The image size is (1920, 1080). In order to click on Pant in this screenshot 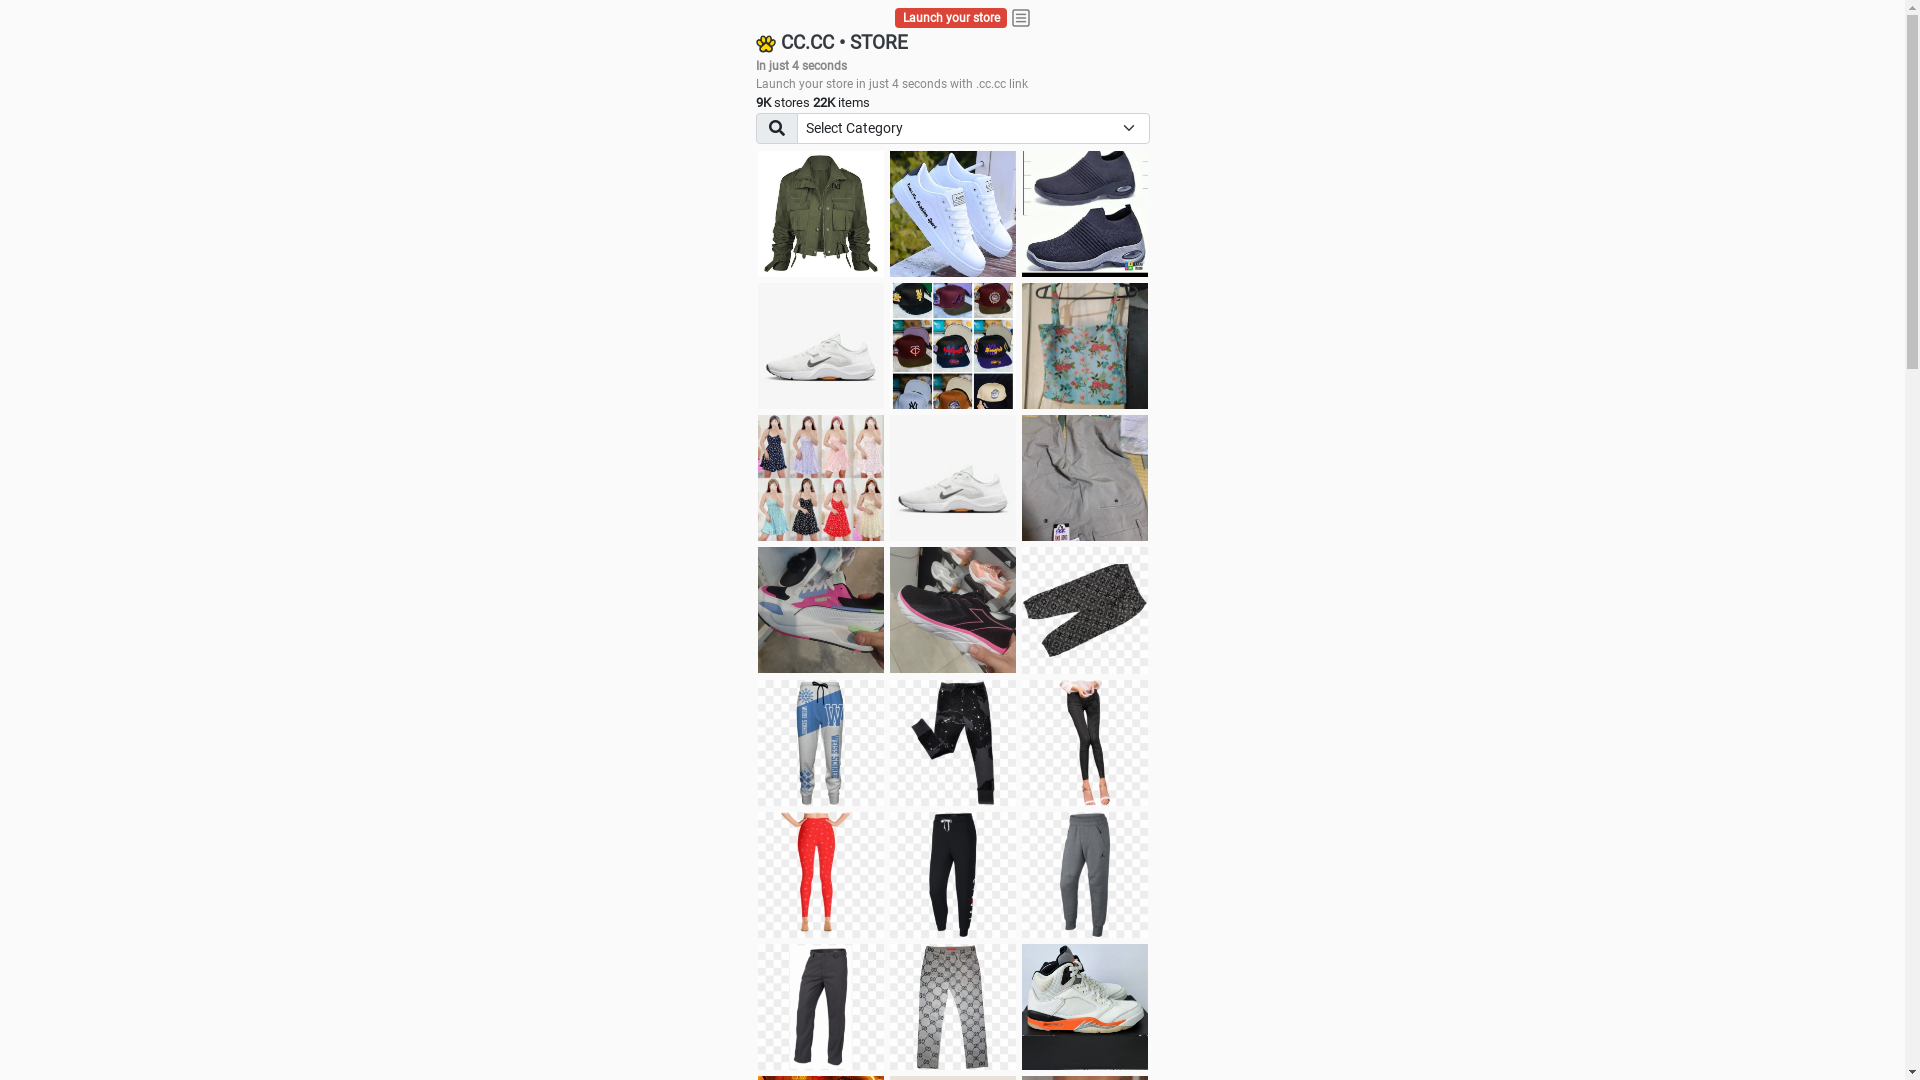, I will do `click(953, 743)`.